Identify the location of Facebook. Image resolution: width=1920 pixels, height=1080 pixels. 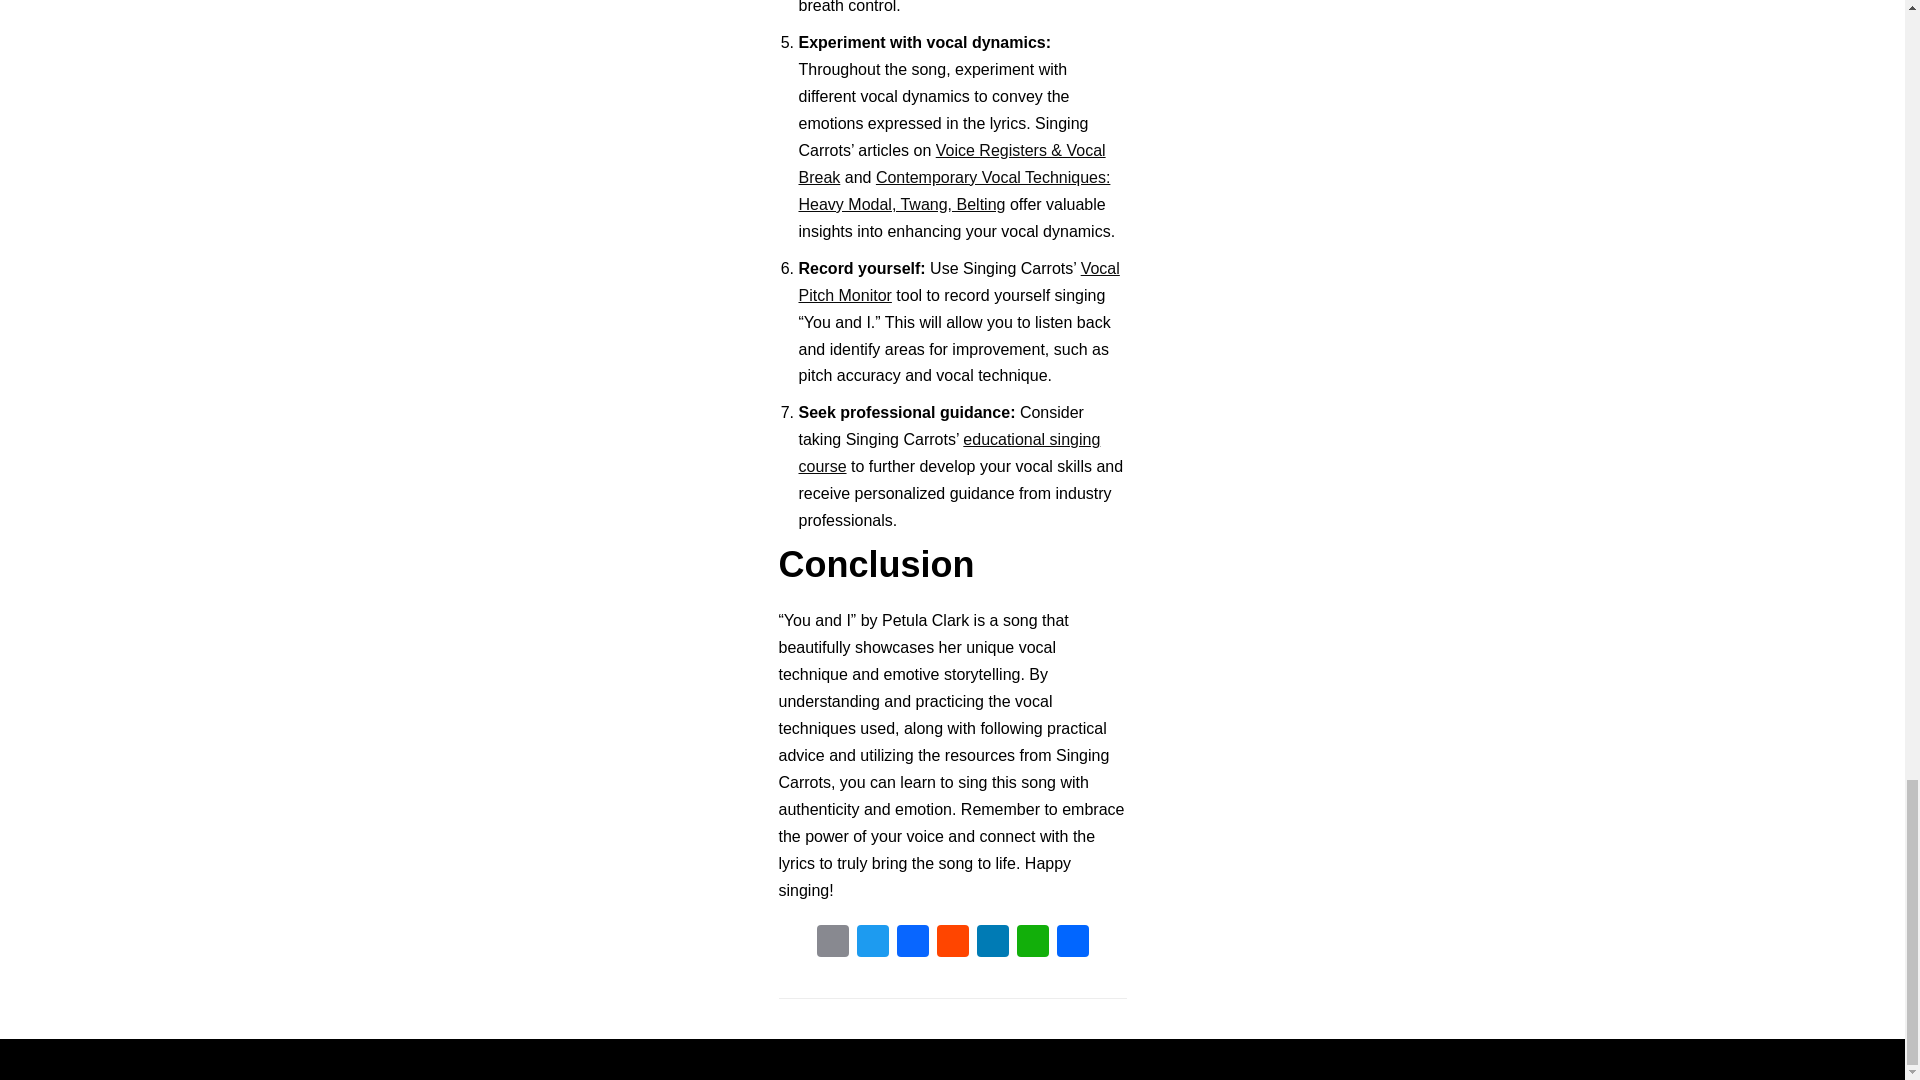
(912, 943).